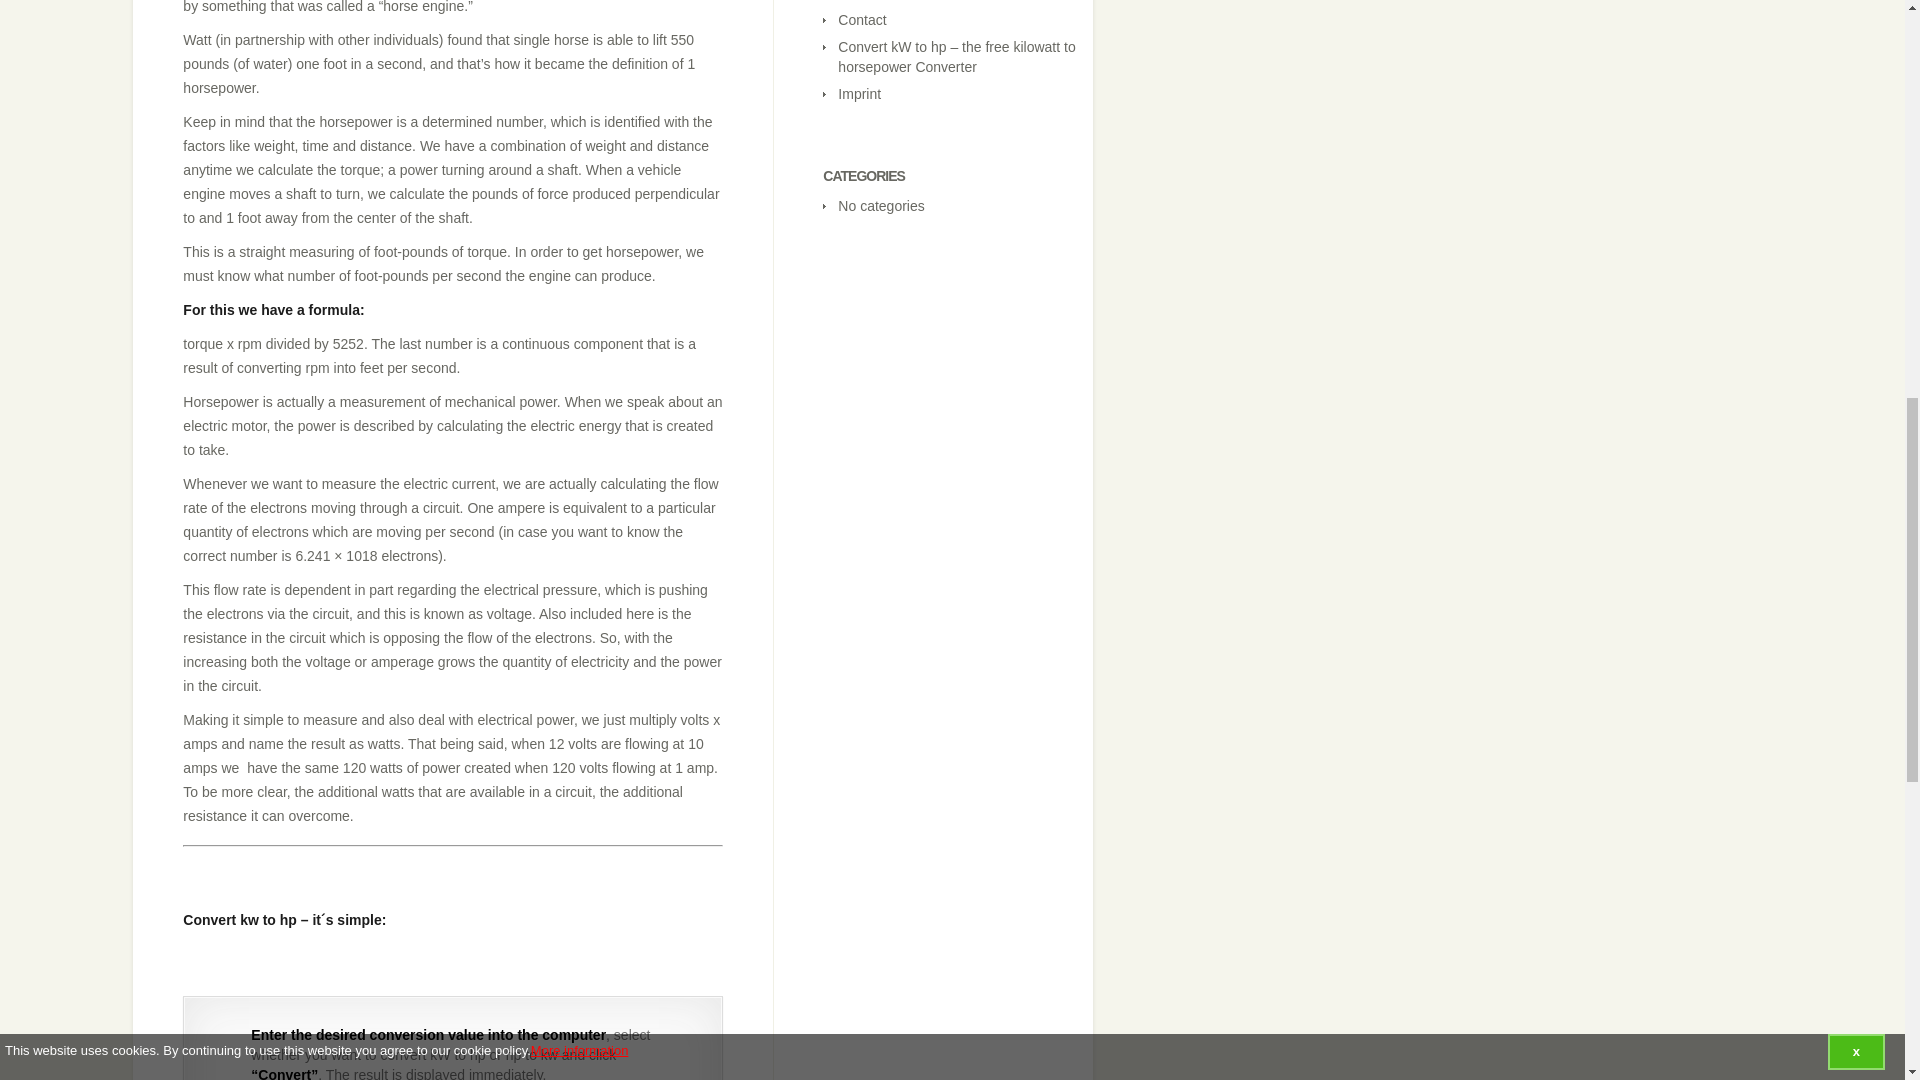 Image resolution: width=1920 pixels, height=1080 pixels. Describe the element at coordinates (546, 894) in the screenshot. I see `Advertisement` at that location.